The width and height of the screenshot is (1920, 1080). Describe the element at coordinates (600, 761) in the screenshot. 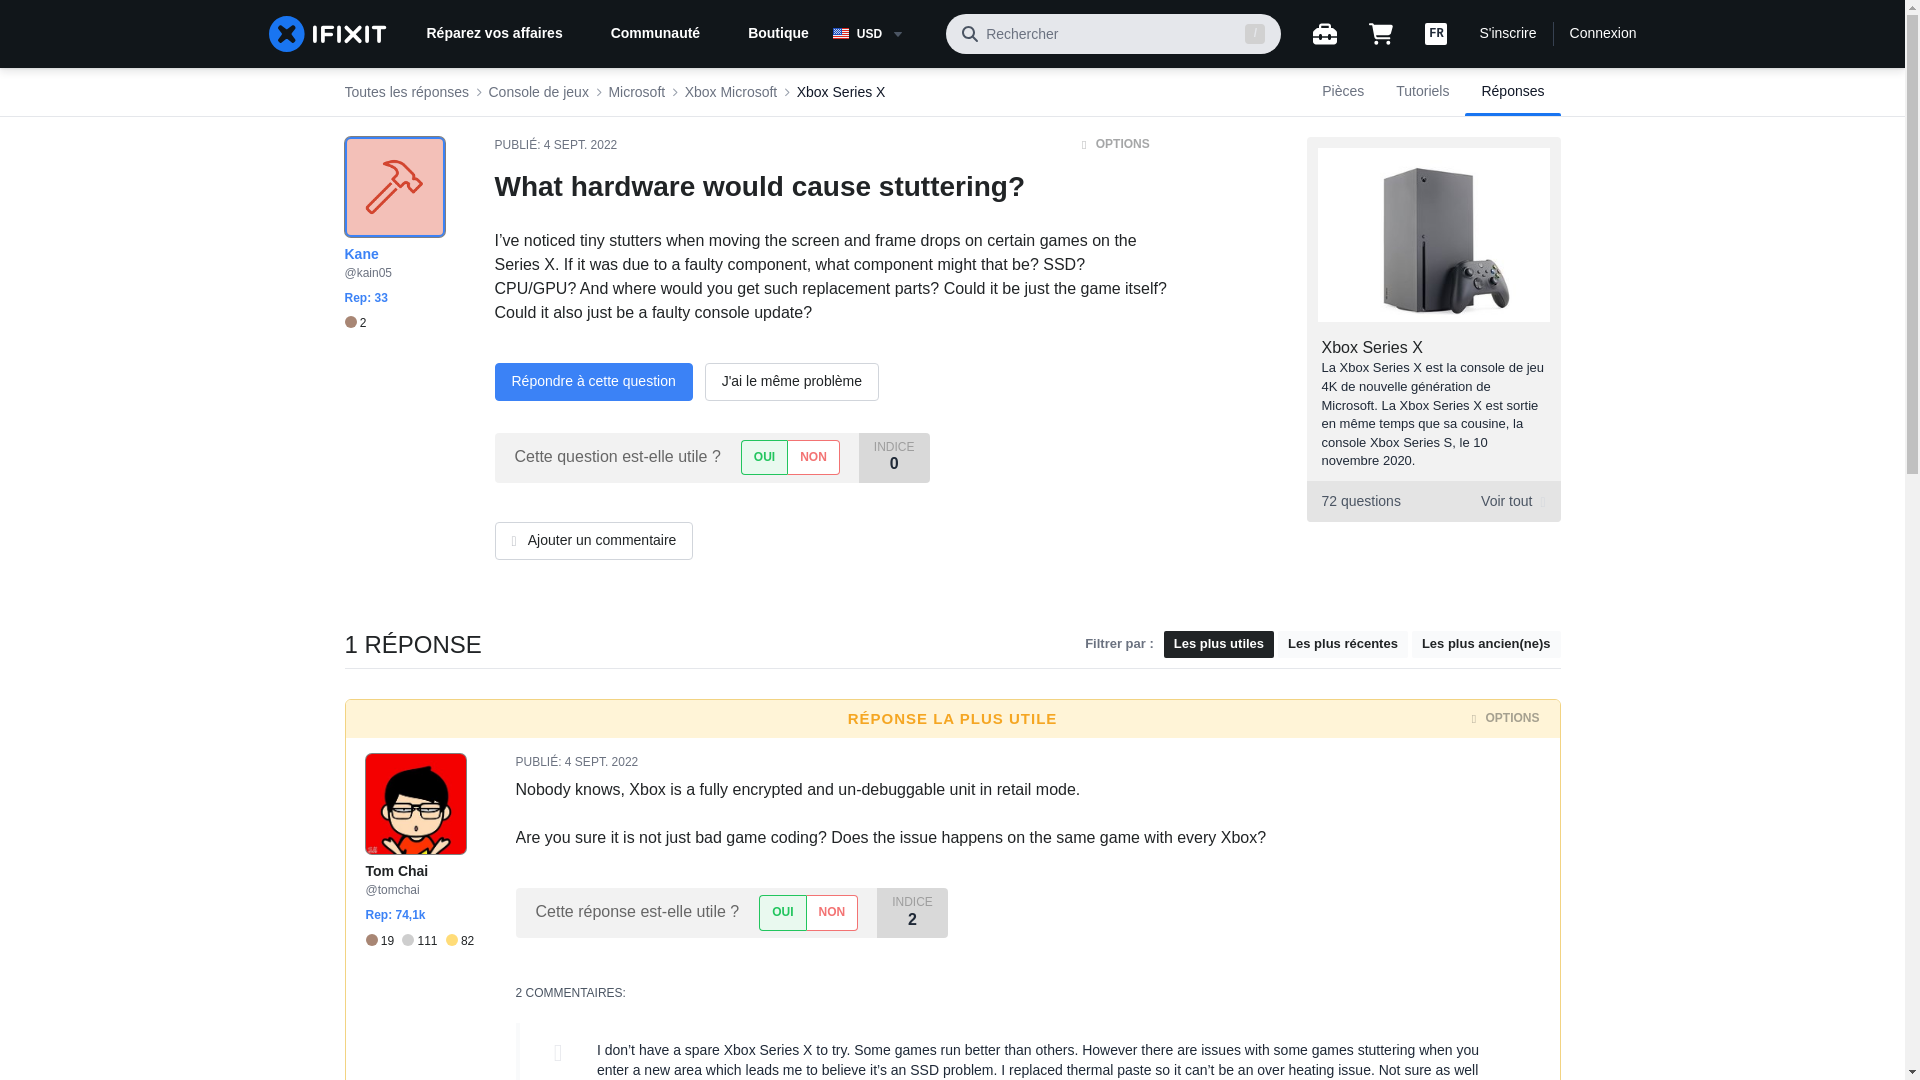

I see `Sun, 04 Sep 2022 03:05:53 -0700` at that location.